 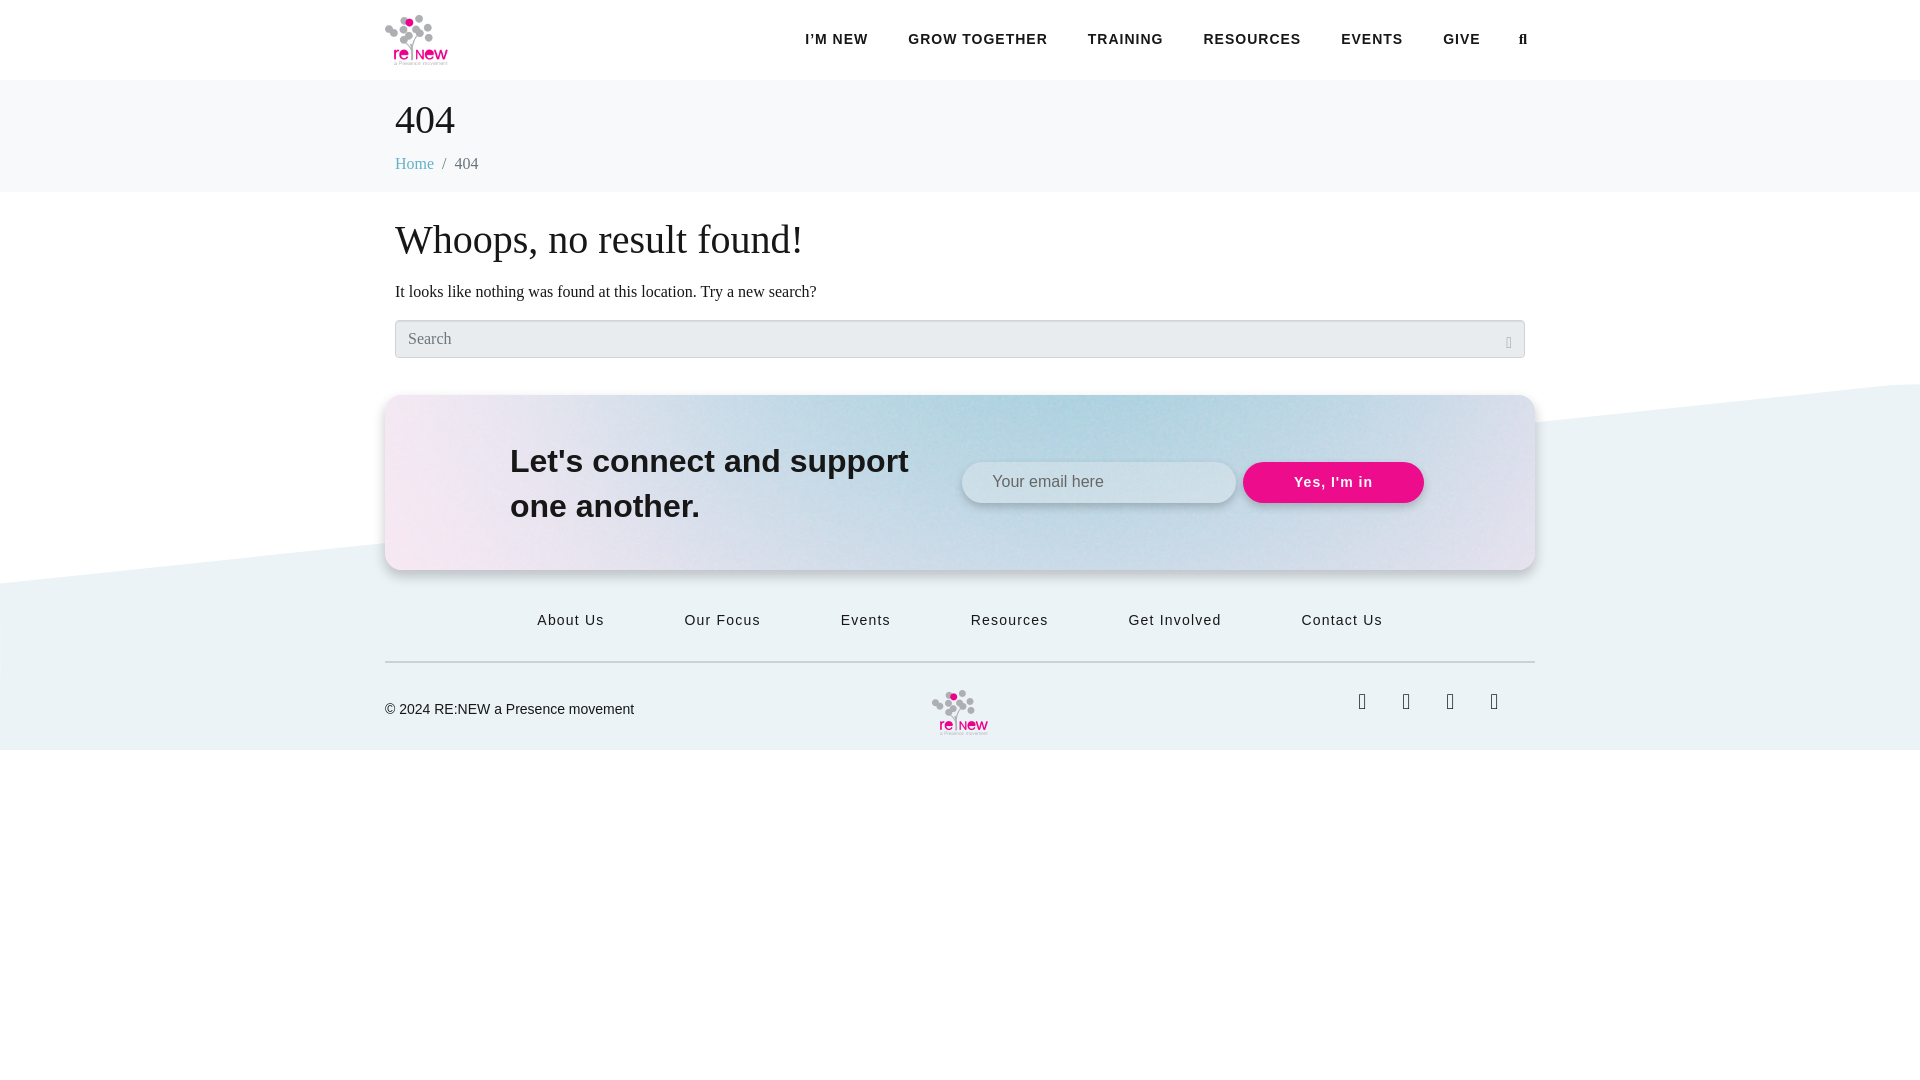 What do you see at coordinates (978, 40) in the screenshot?
I see `GROW TOGETHER` at bounding box center [978, 40].